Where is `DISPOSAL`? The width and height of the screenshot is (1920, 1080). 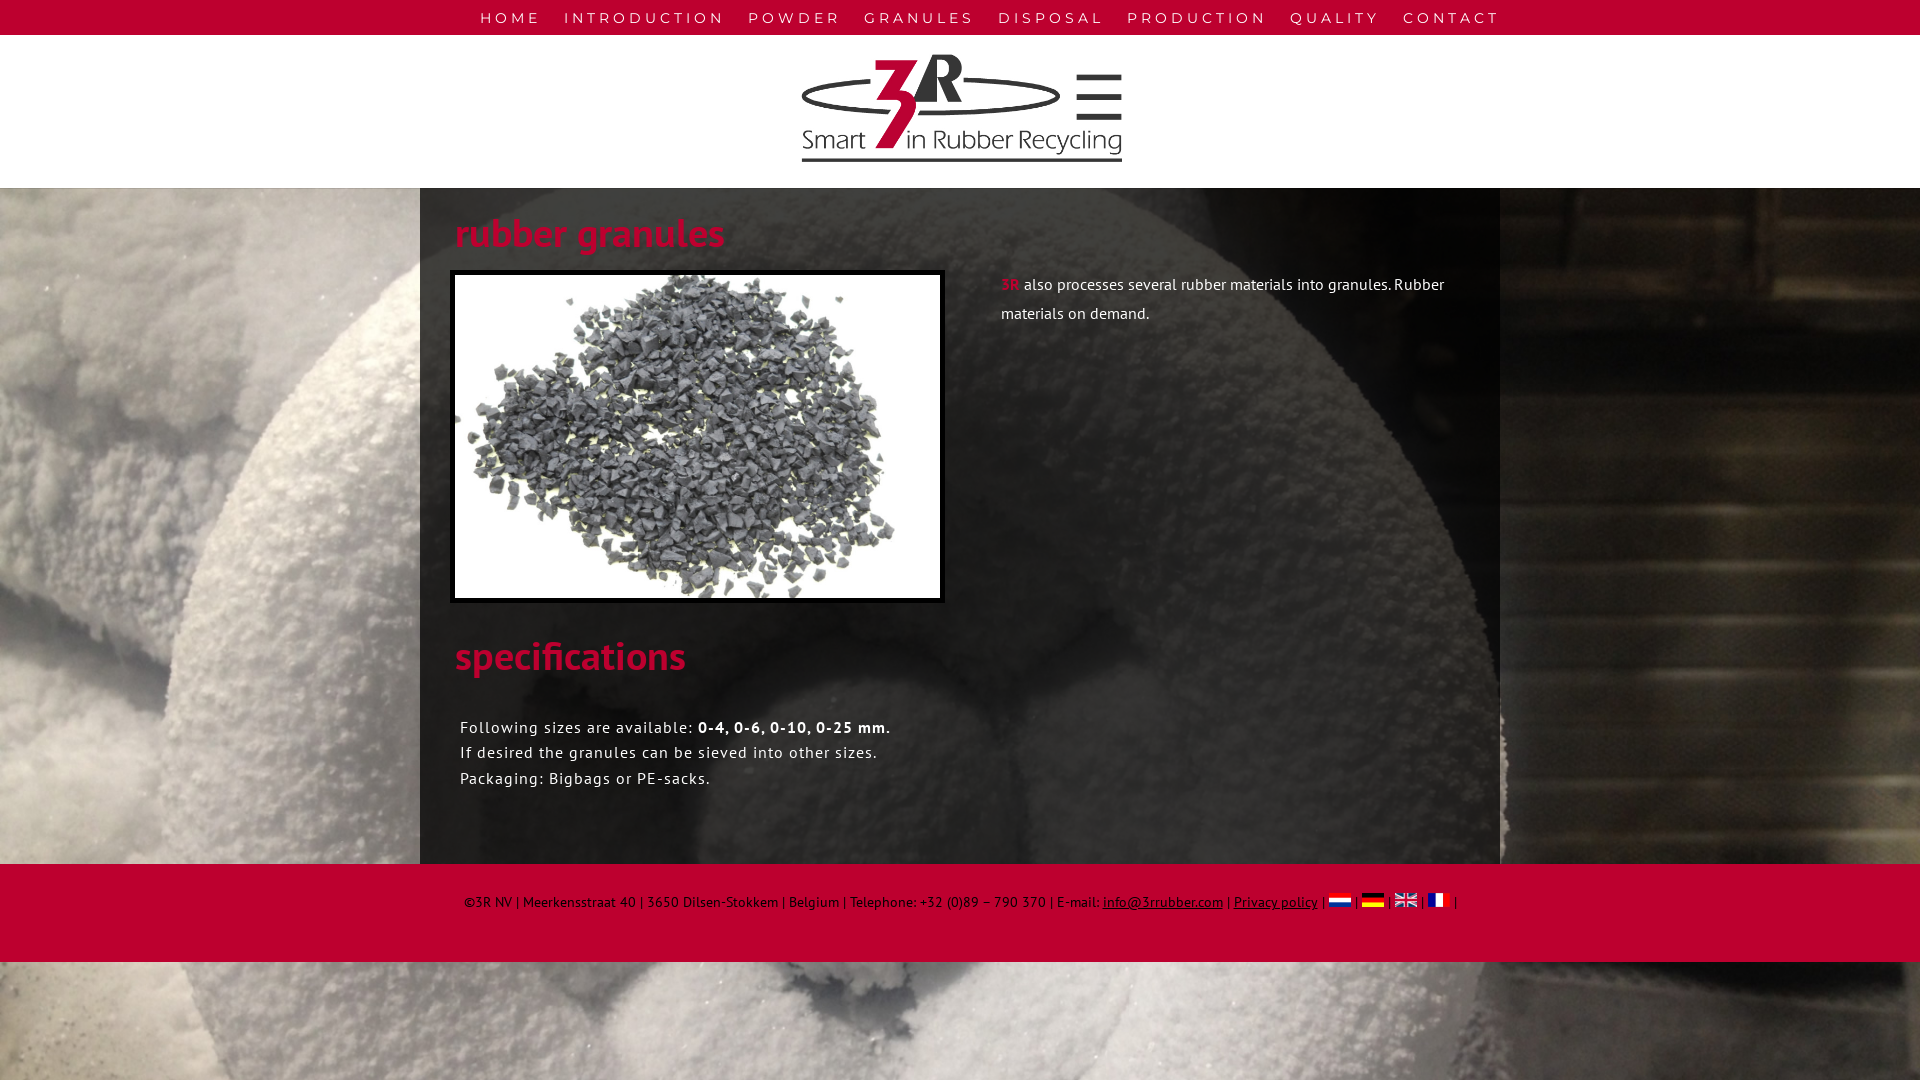
DISPOSAL is located at coordinates (1051, 22).